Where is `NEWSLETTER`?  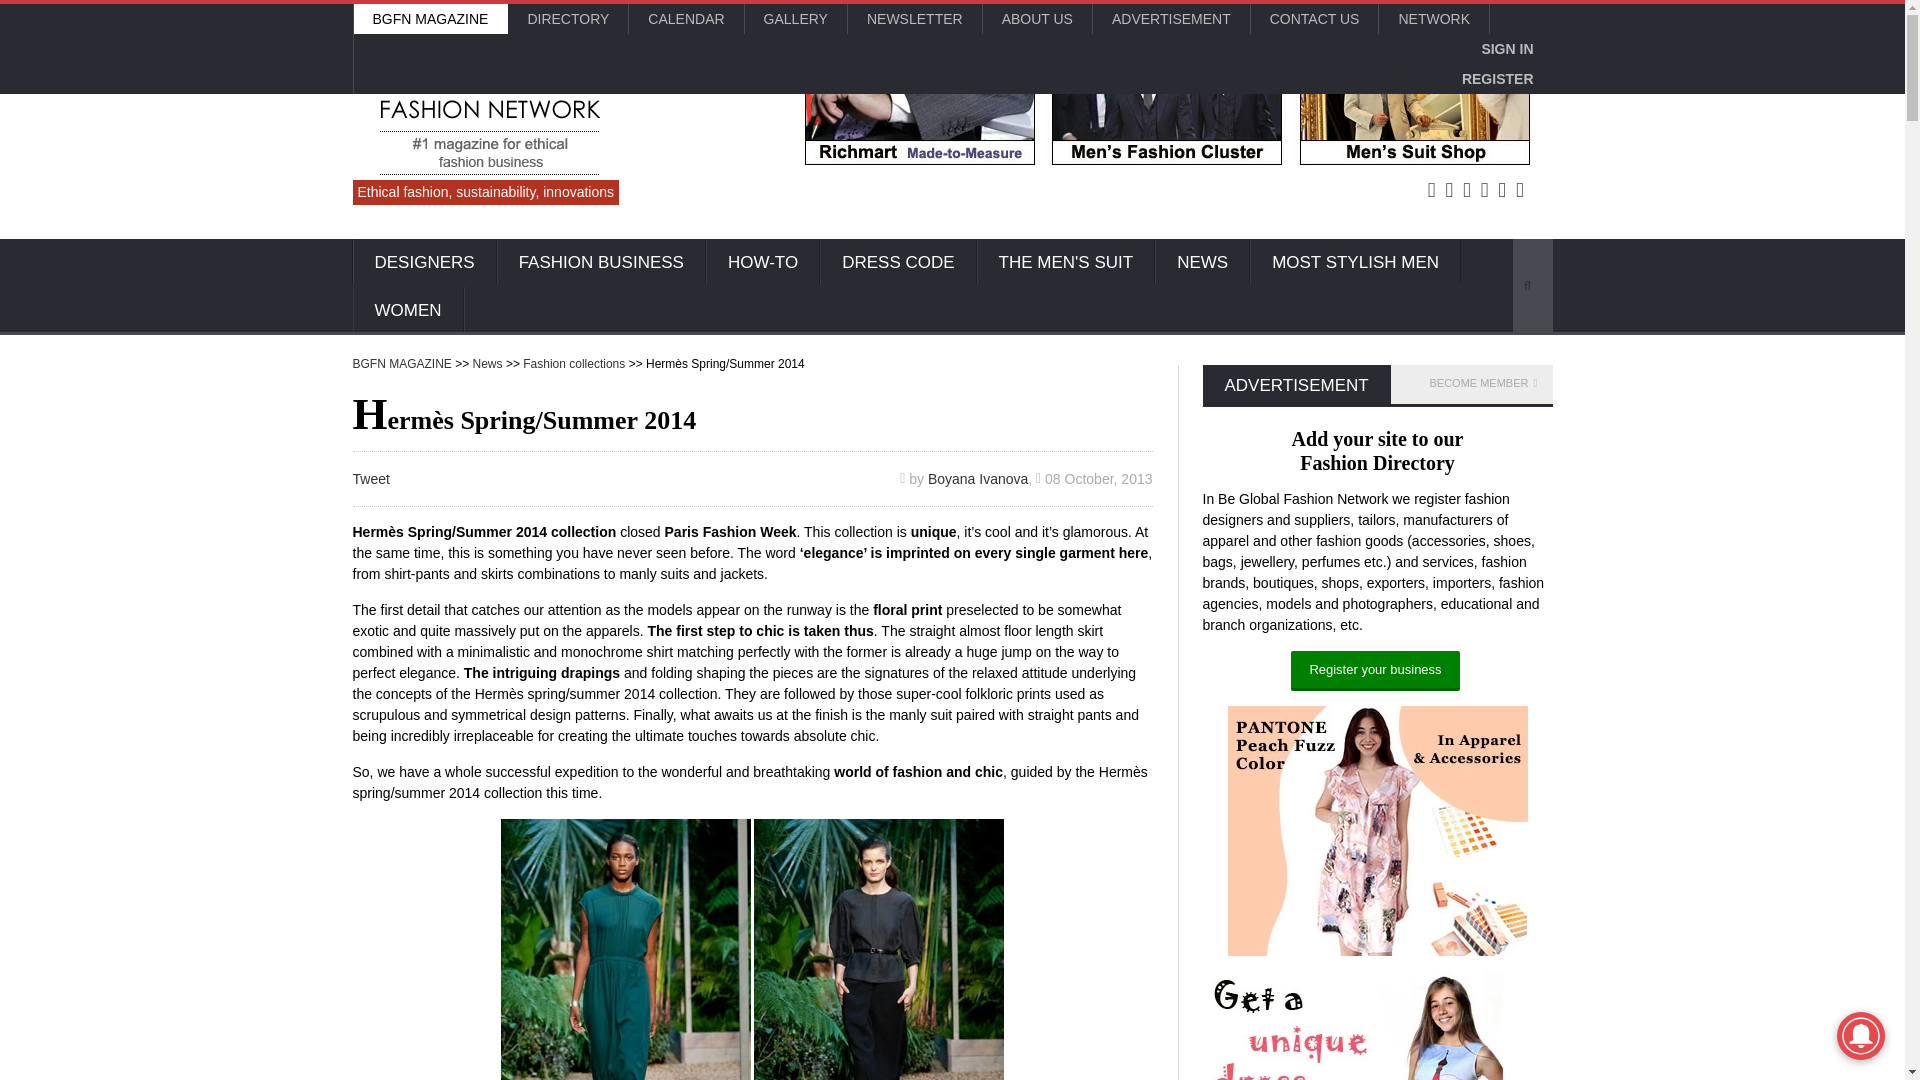
NEWSLETTER is located at coordinates (914, 18).